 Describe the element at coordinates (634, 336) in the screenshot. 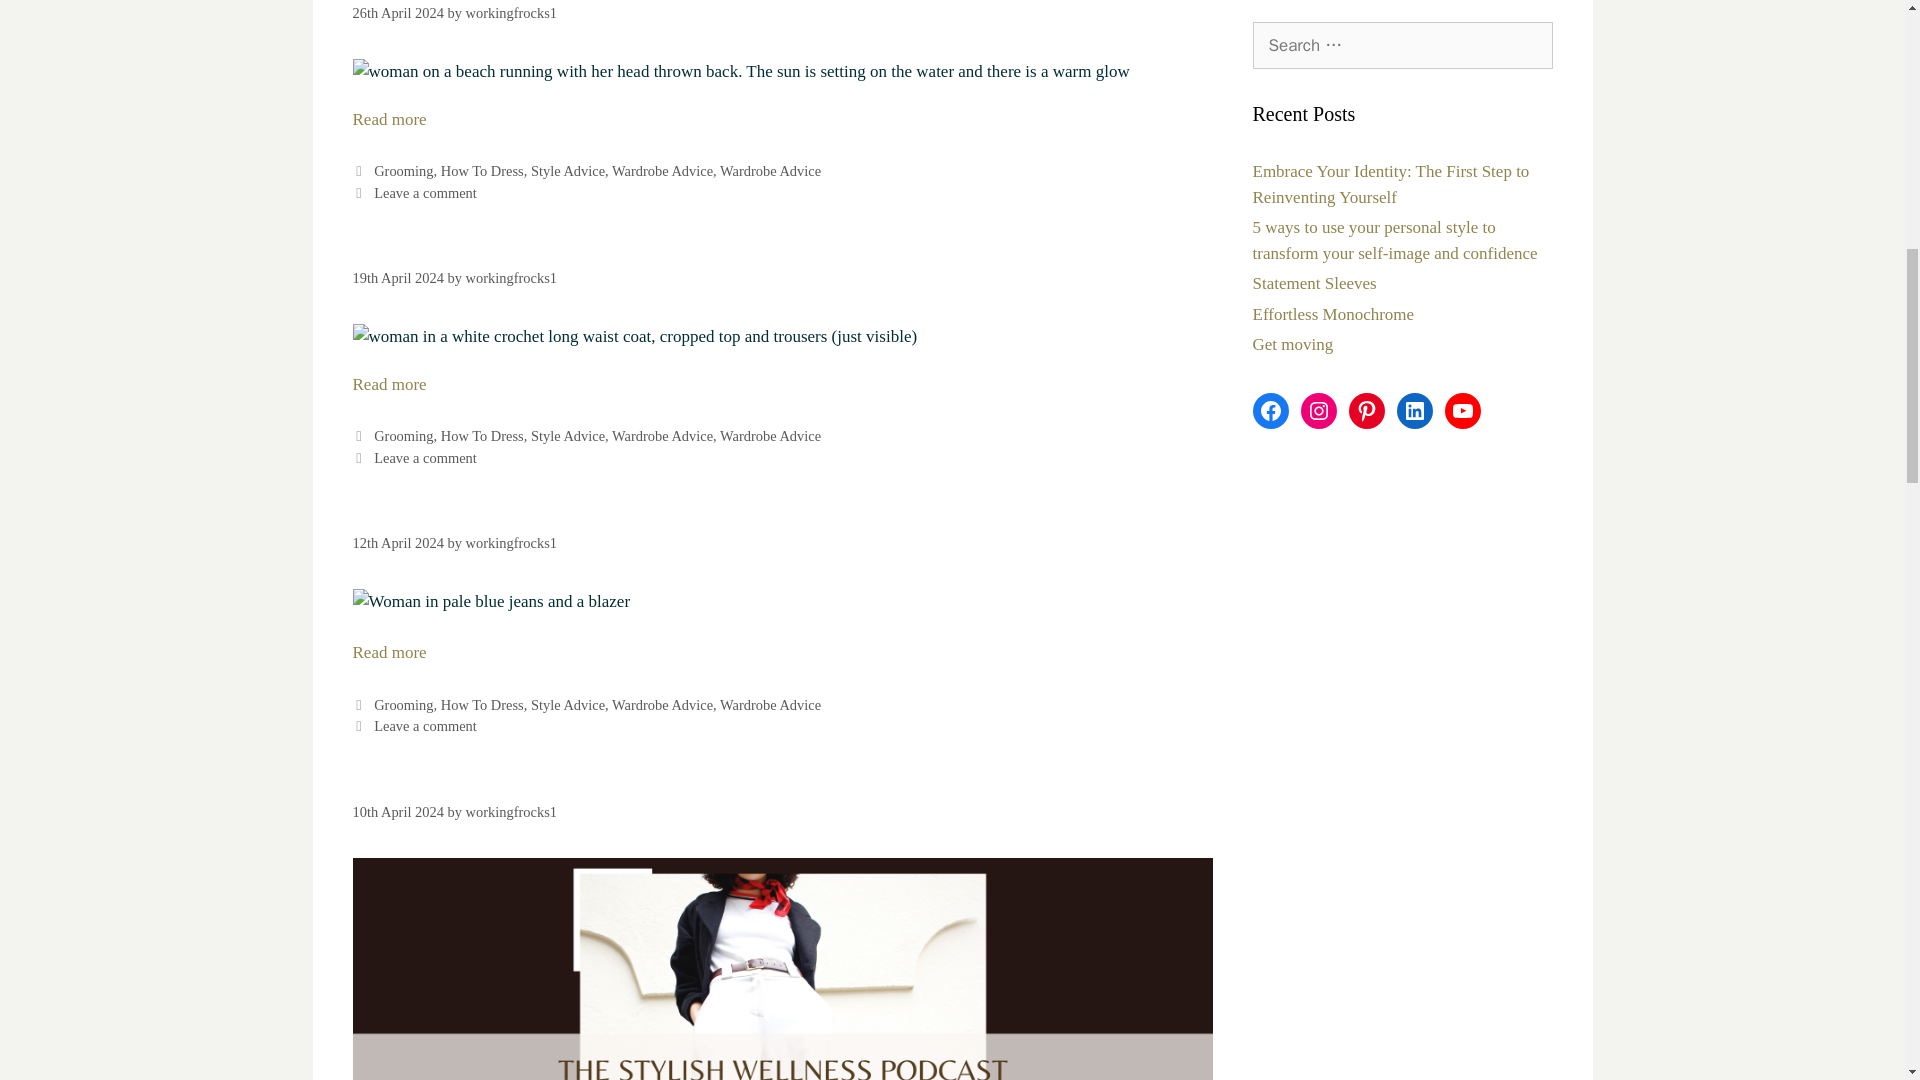

I see `Crochet` at that location.